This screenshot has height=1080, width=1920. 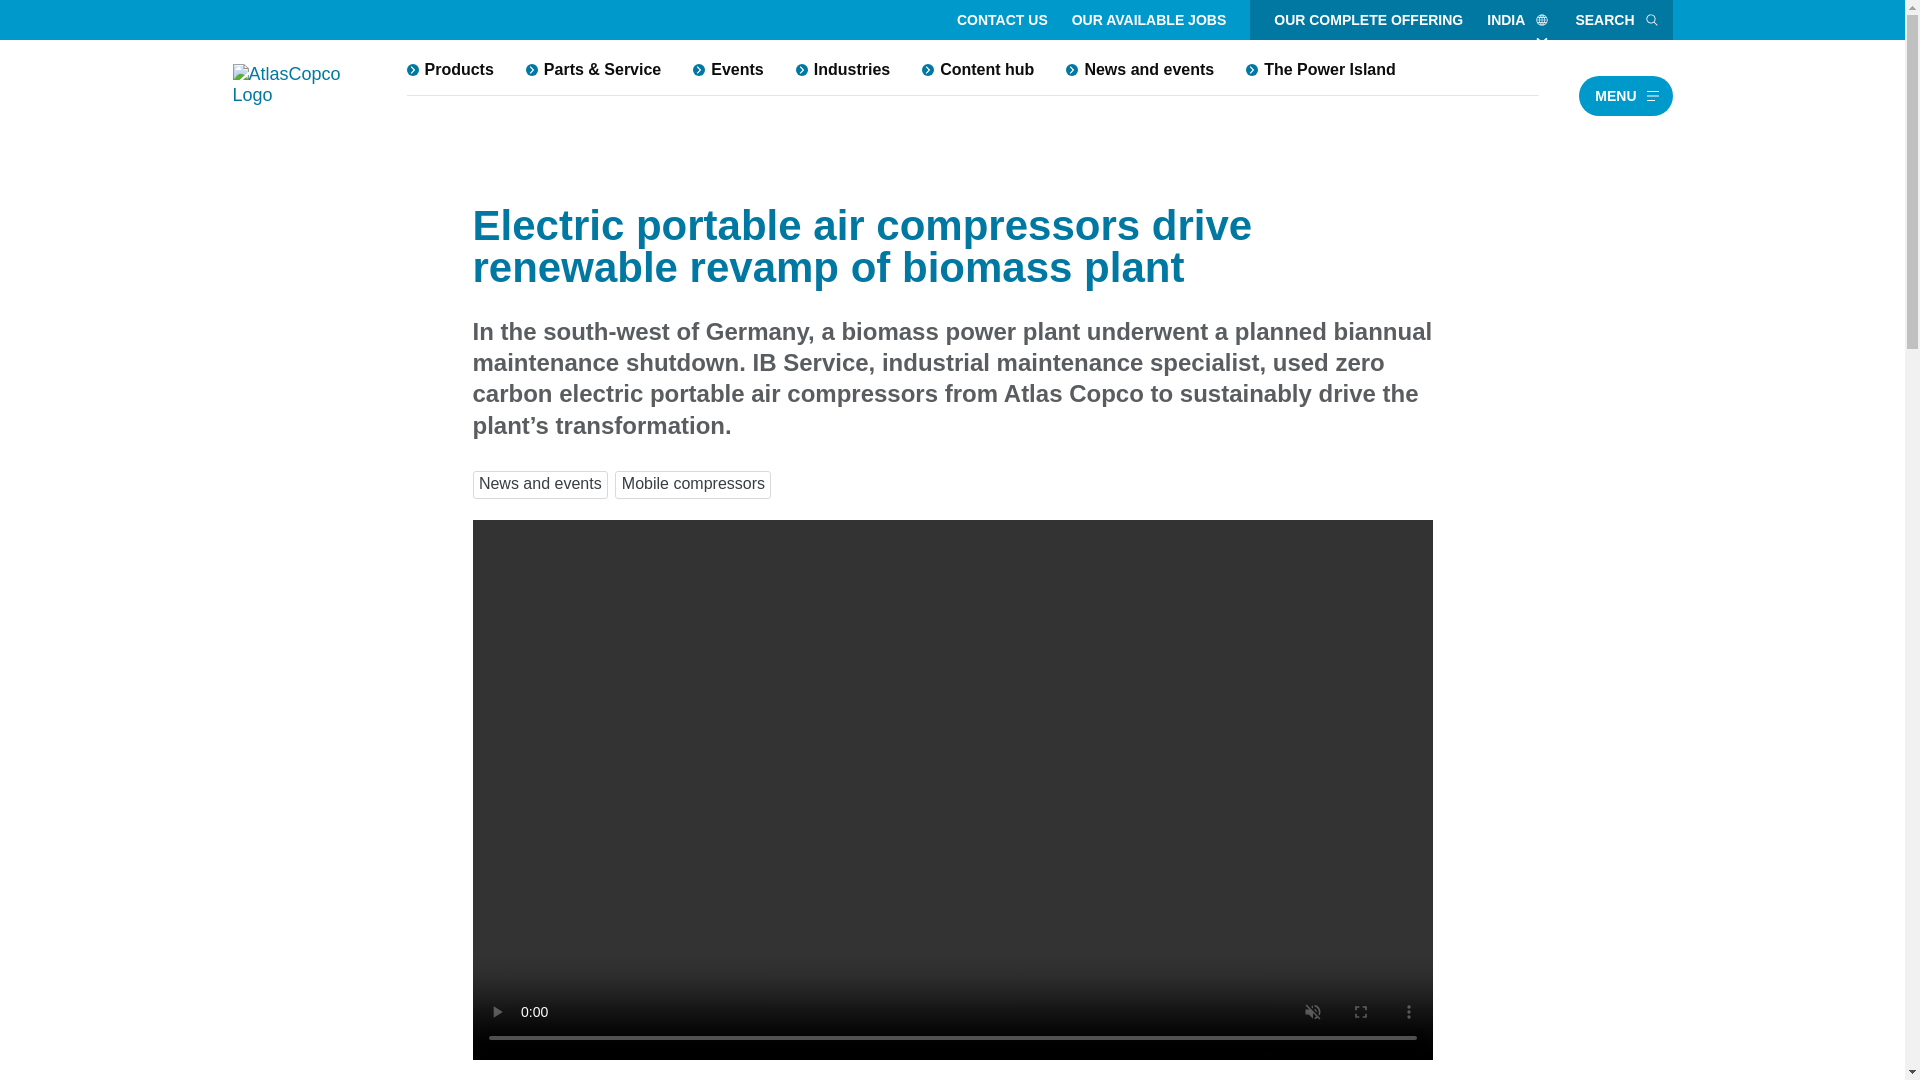 What do you see at coordinates (1518, 20) in the screenshot?
I see `INDIA` at bounding box center [1518, 20].